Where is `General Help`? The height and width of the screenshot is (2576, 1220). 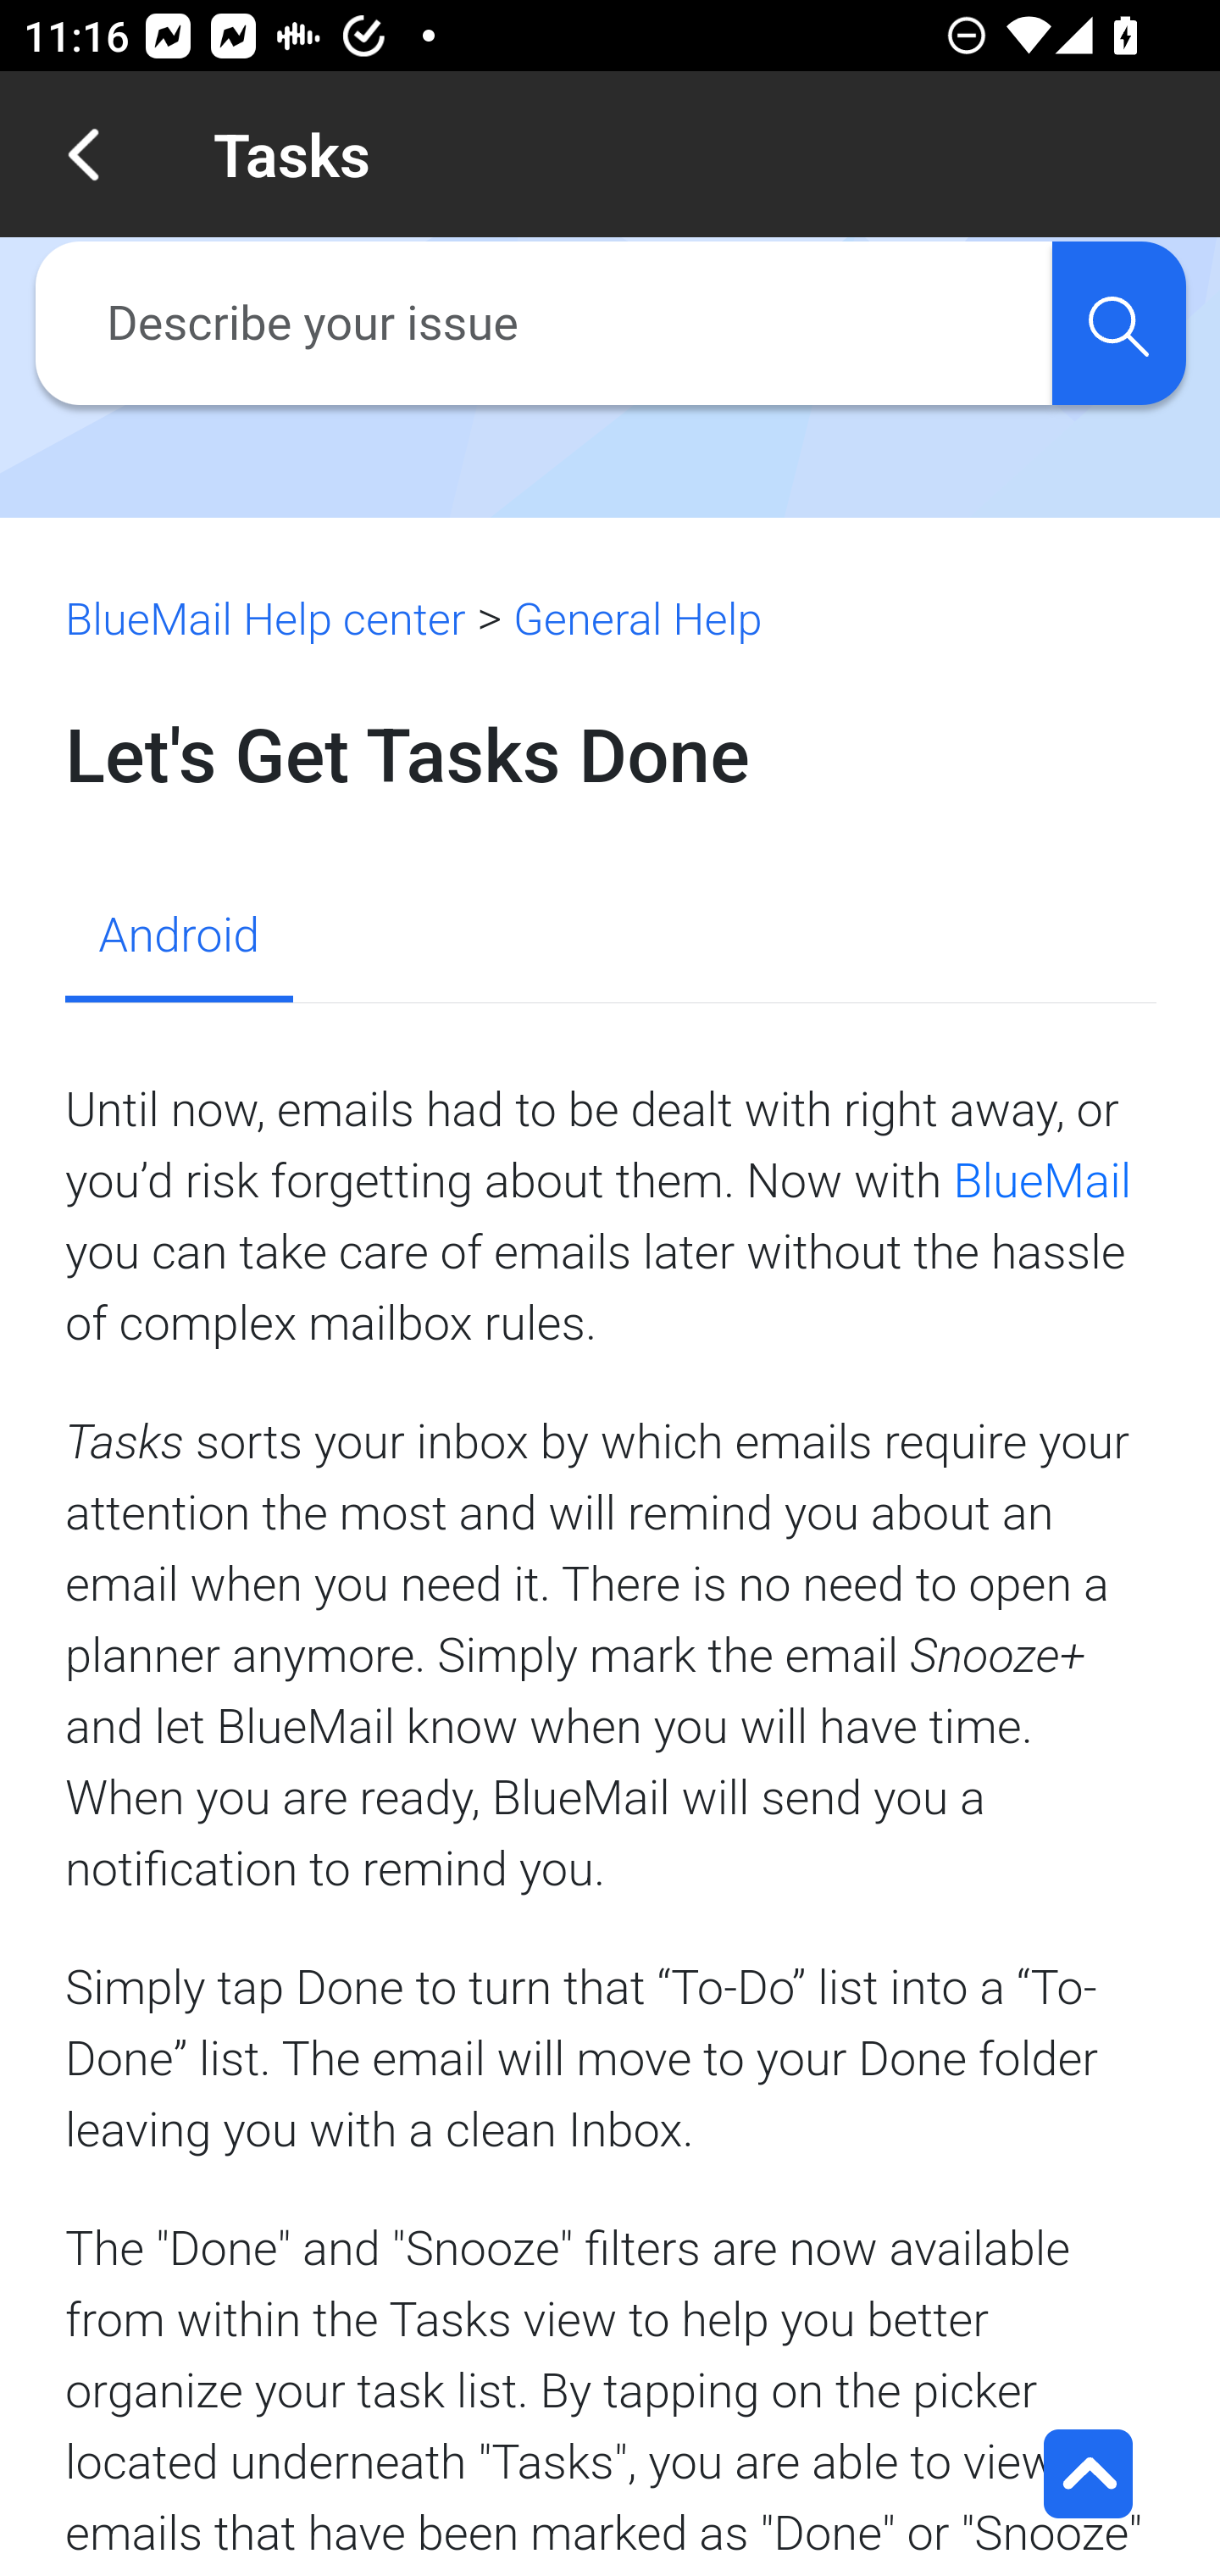 General Help is located at coordinates (637, 619).